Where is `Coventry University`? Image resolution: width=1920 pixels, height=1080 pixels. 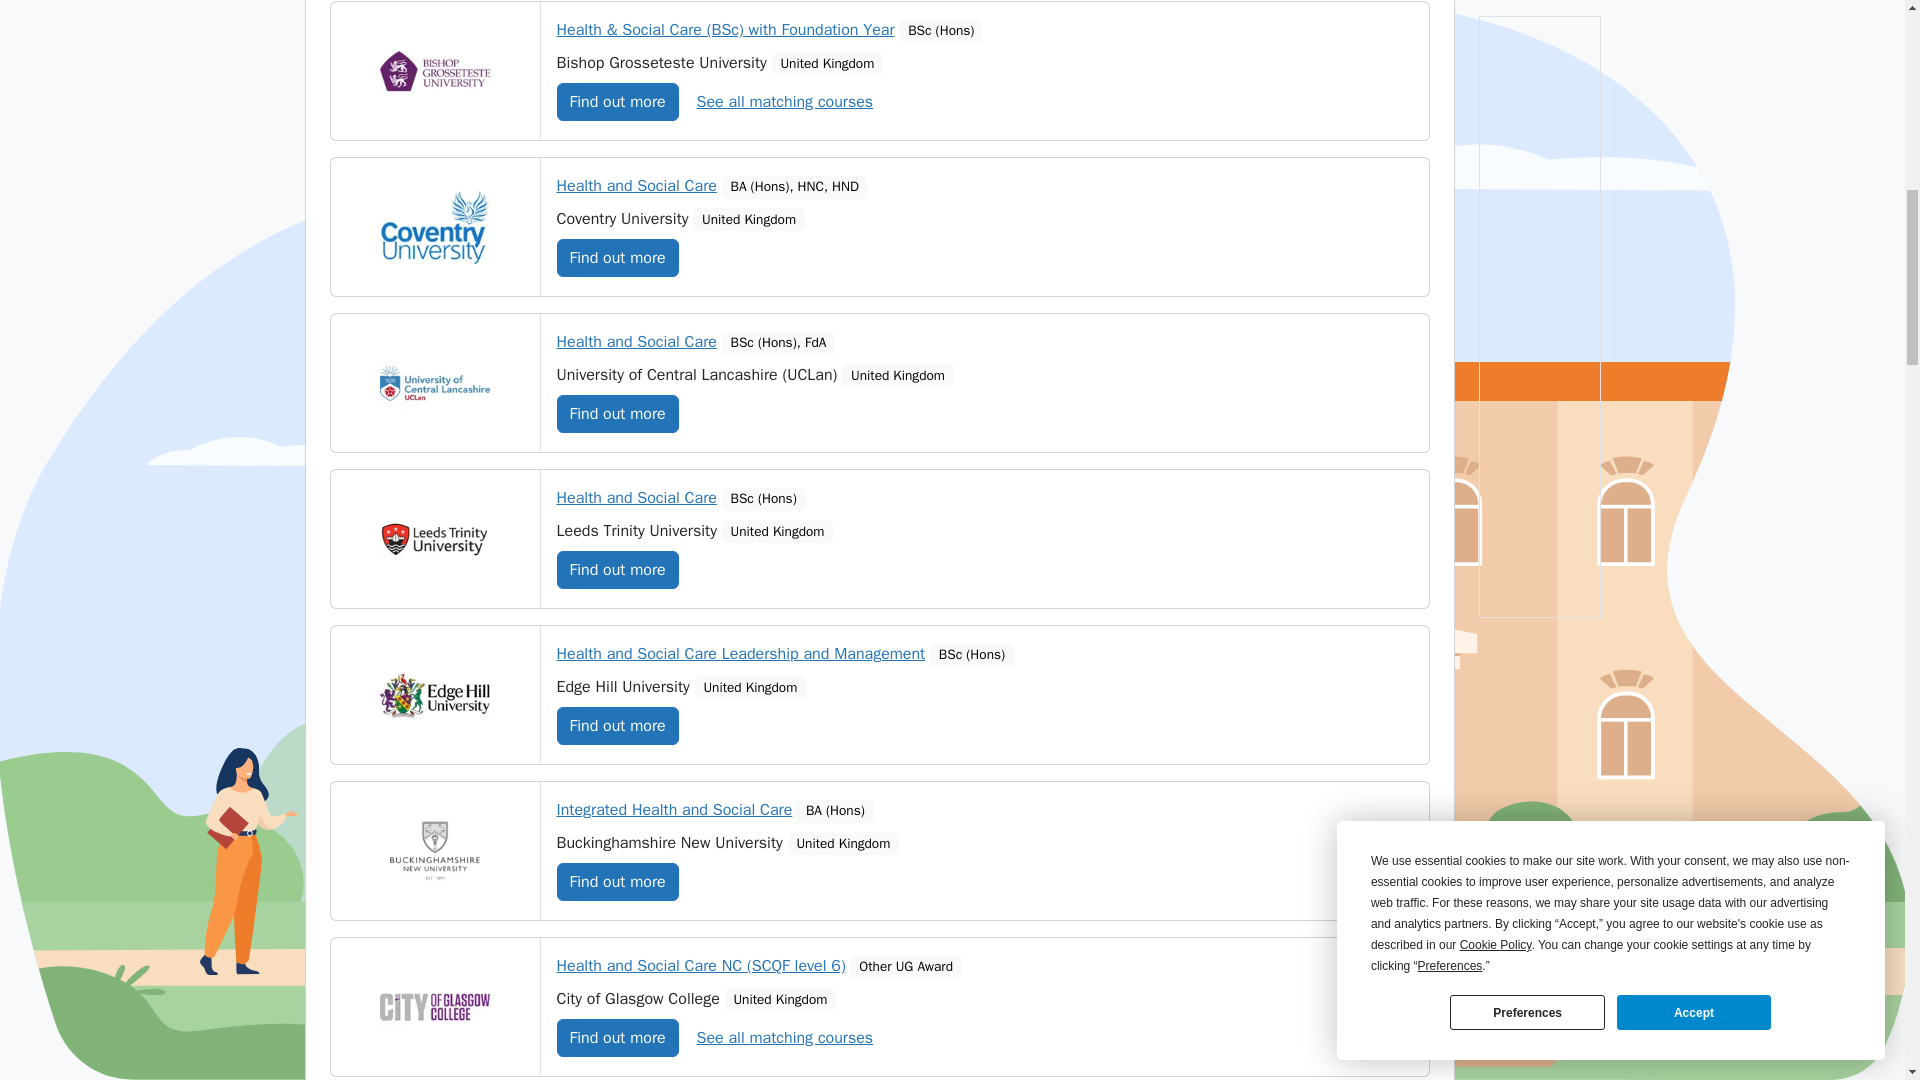
Coventry University is located at coordinates (434, 227).